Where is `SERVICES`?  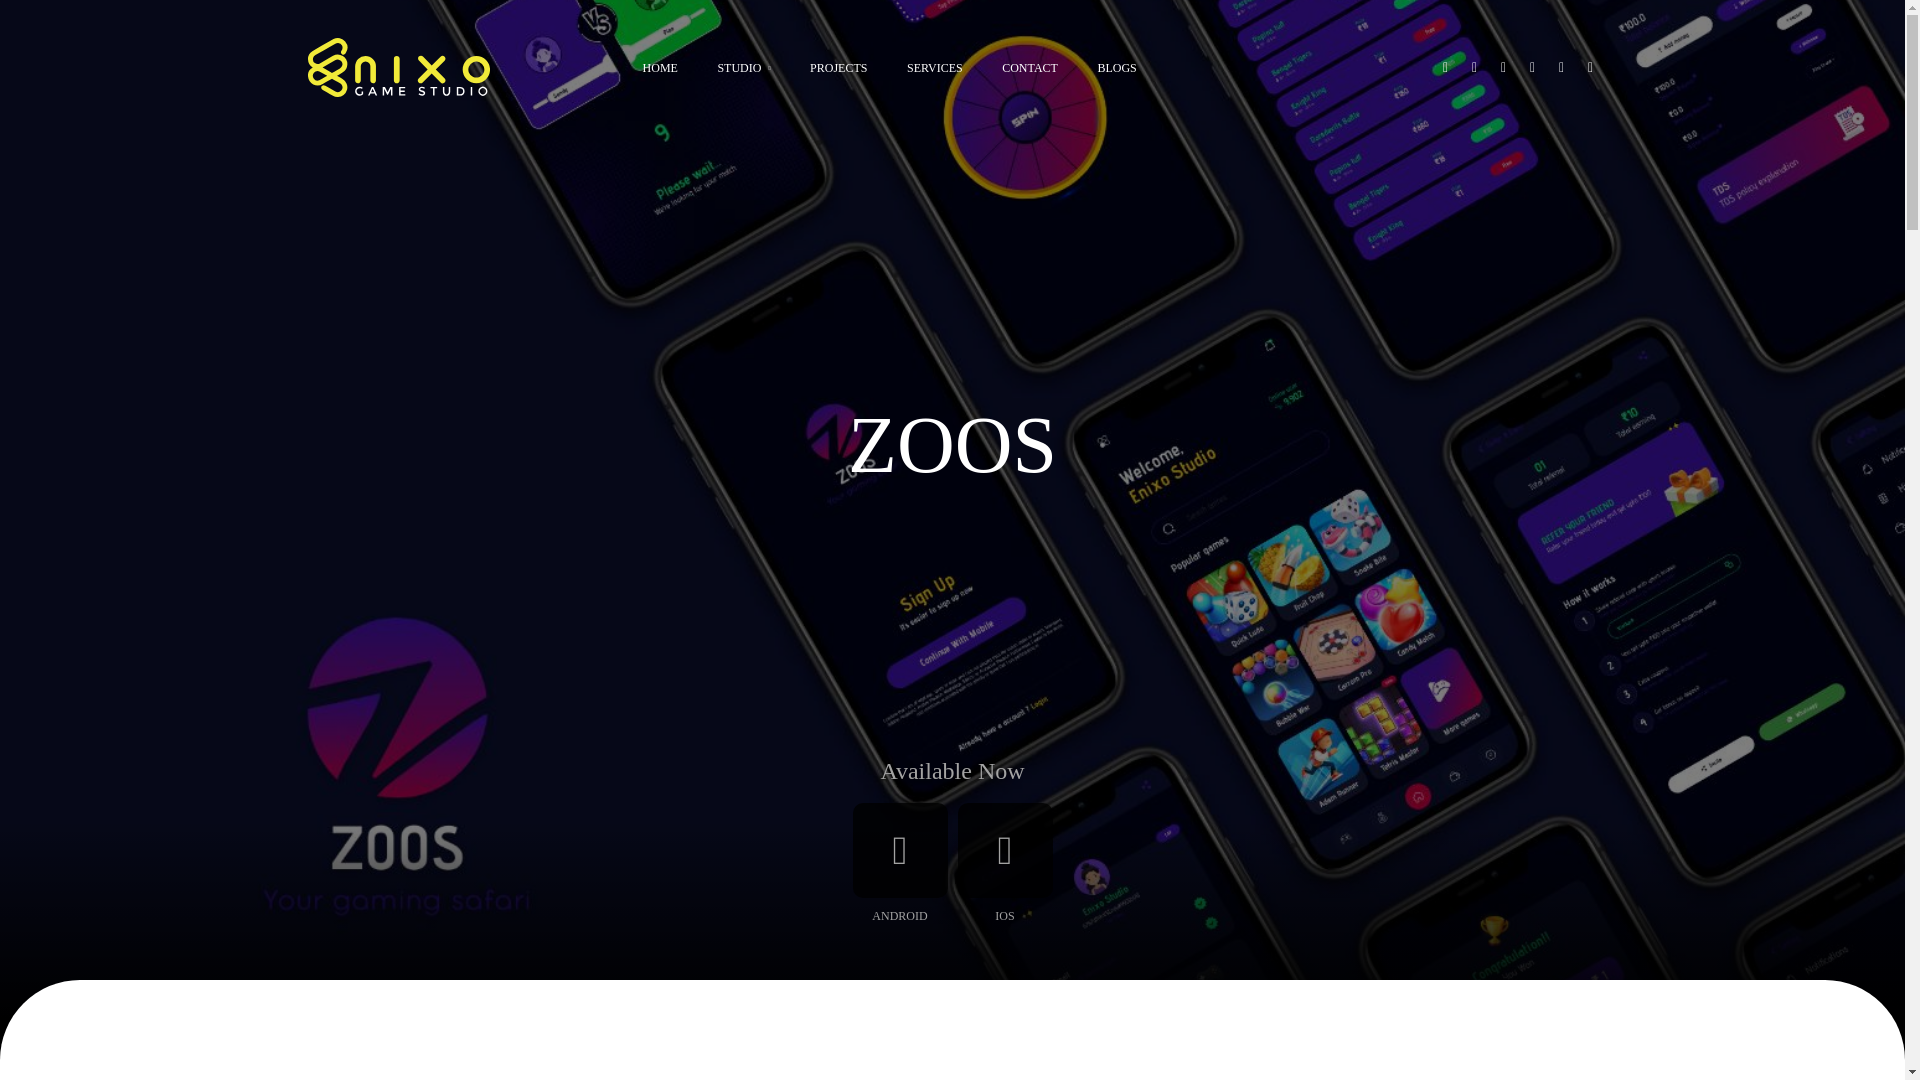 SERVICES is located at coordinates (934, 68).